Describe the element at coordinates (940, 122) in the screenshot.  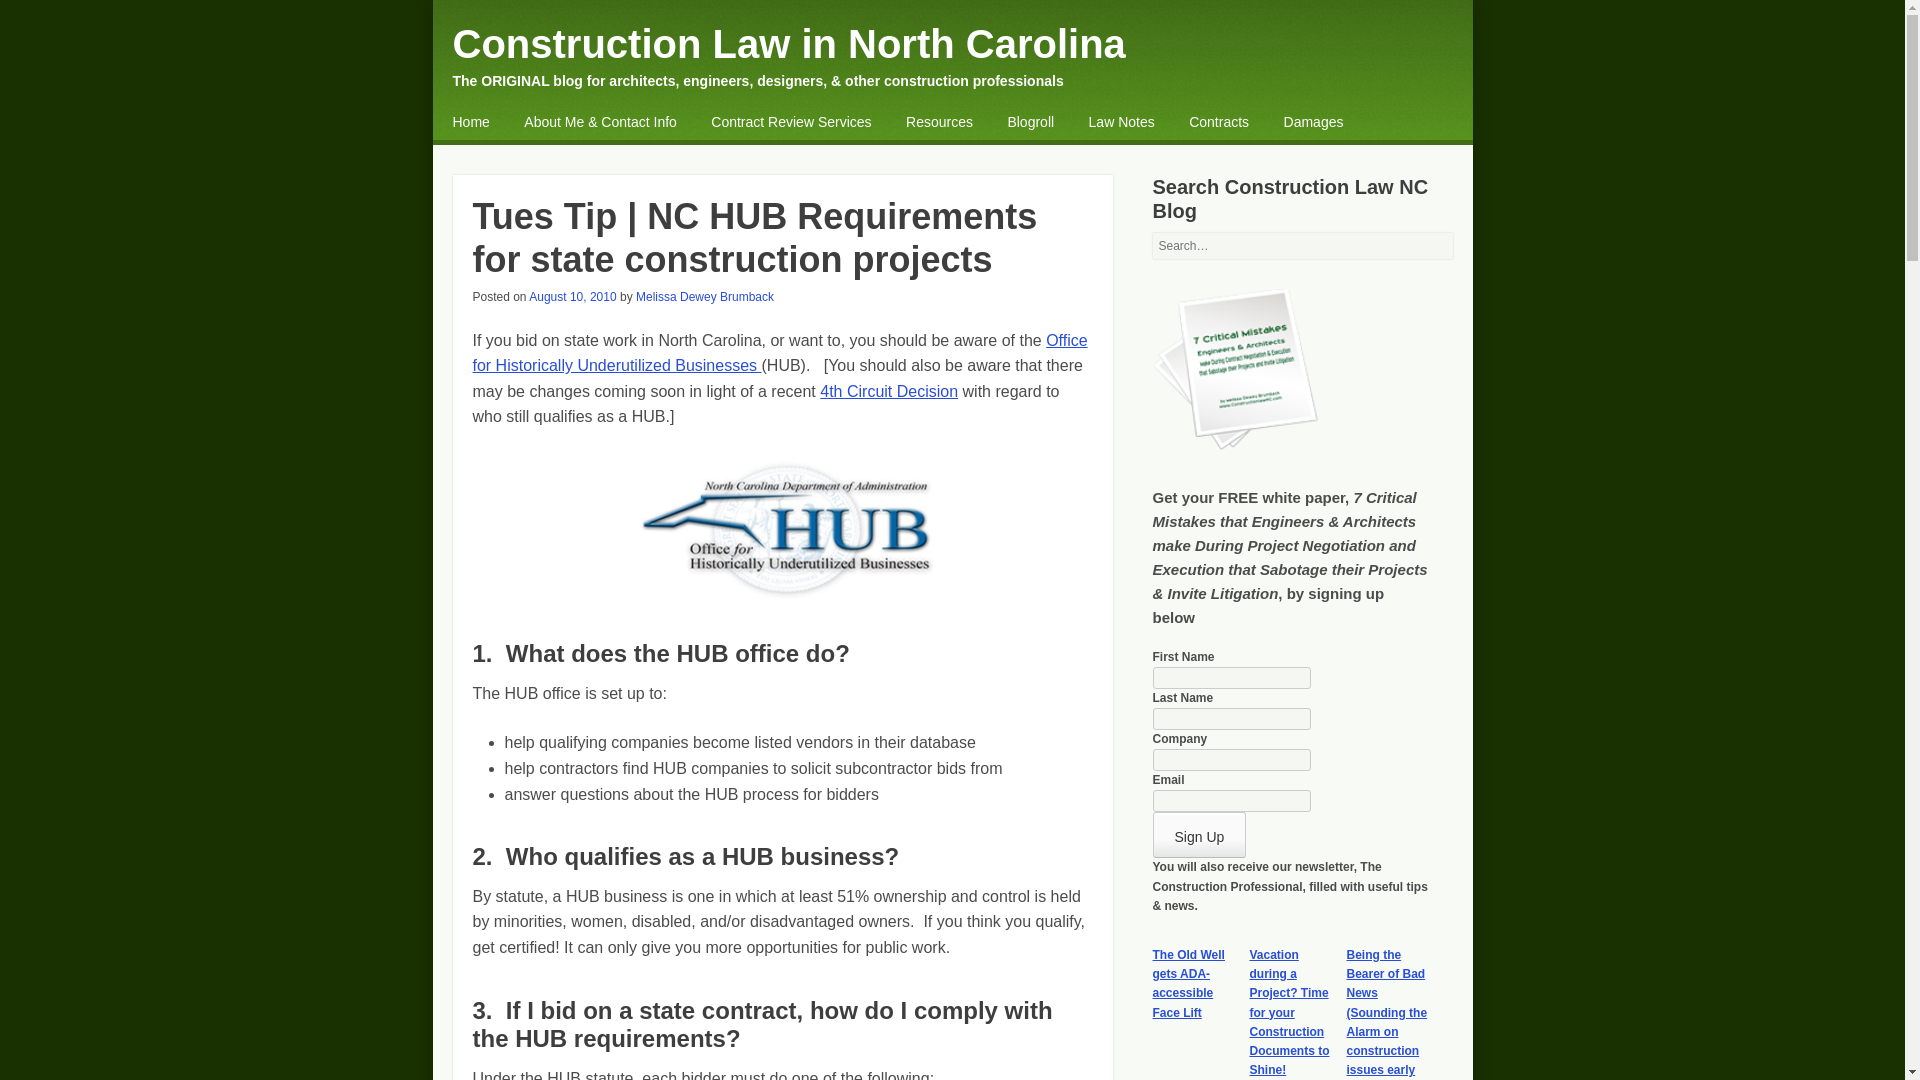
I see `Resources` at that location.